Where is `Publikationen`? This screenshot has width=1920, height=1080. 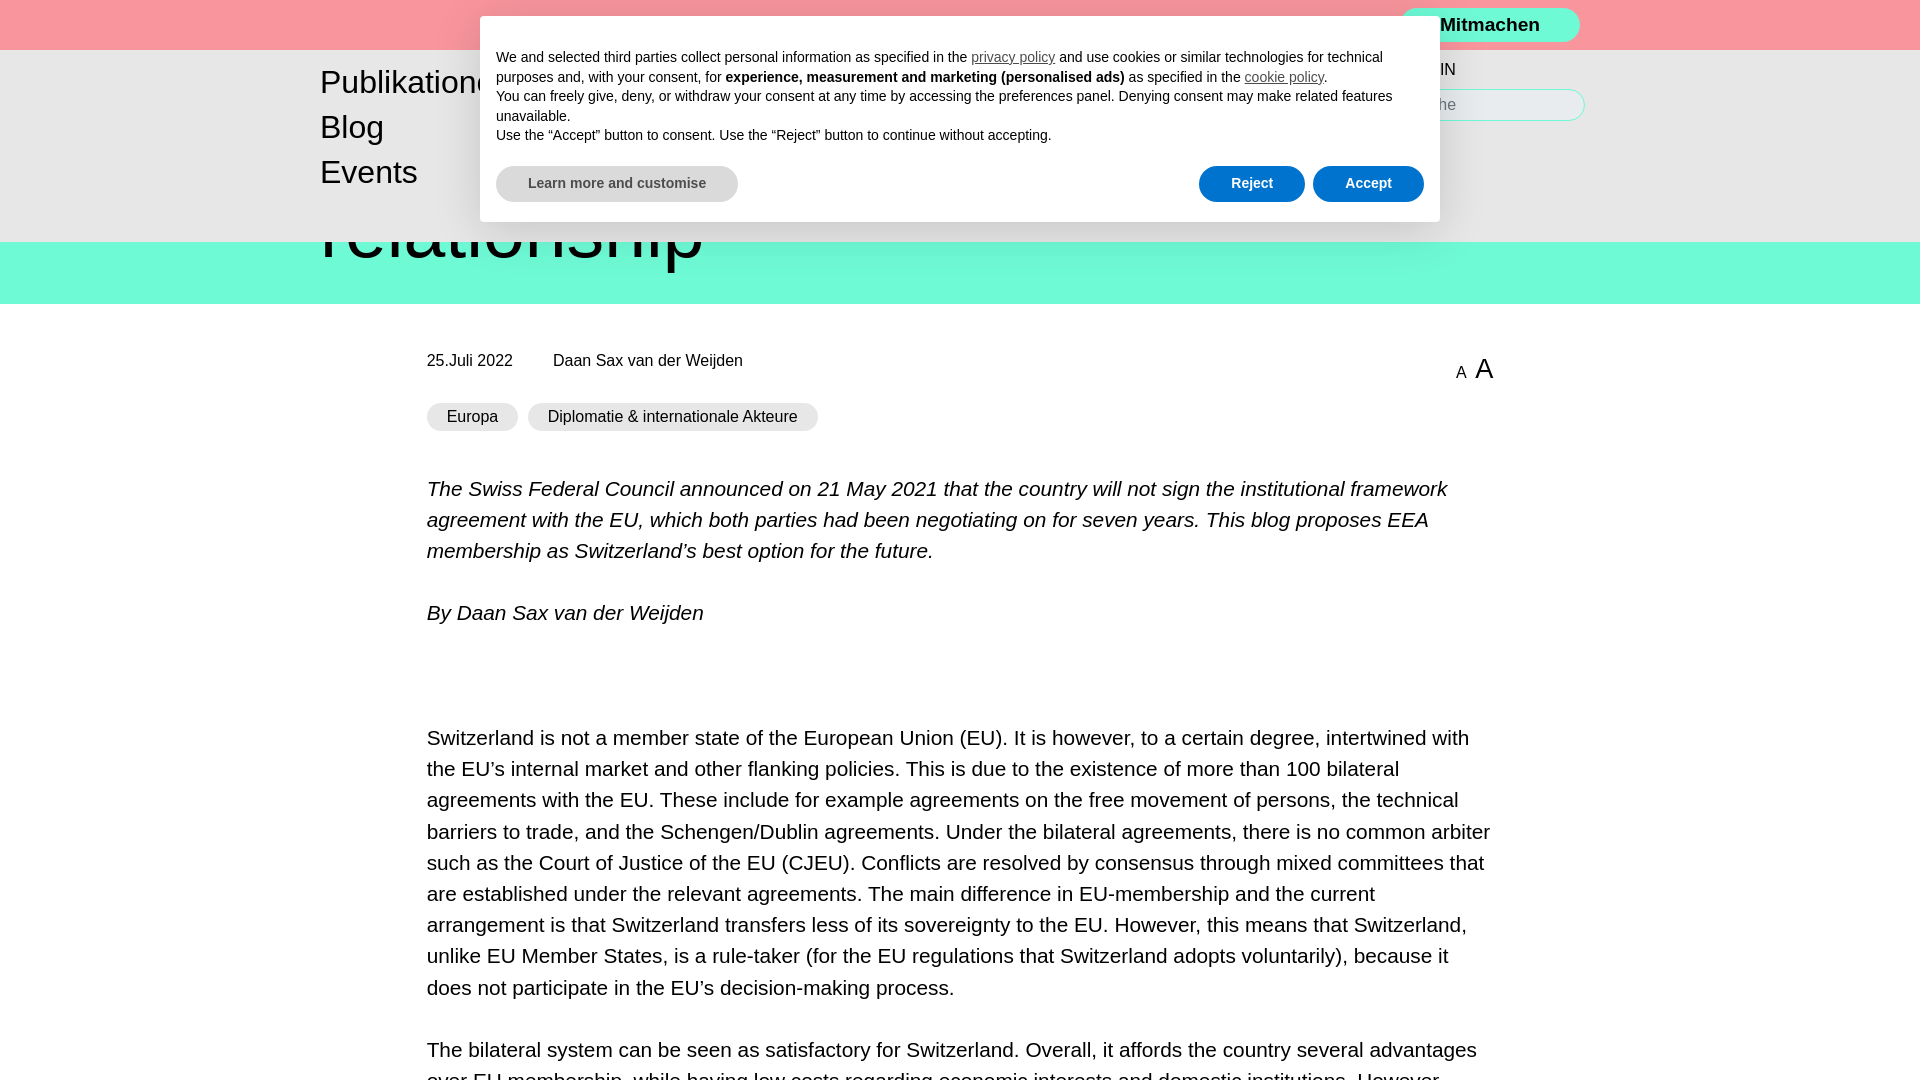 Publikationen is located at coordinates (530, 82).